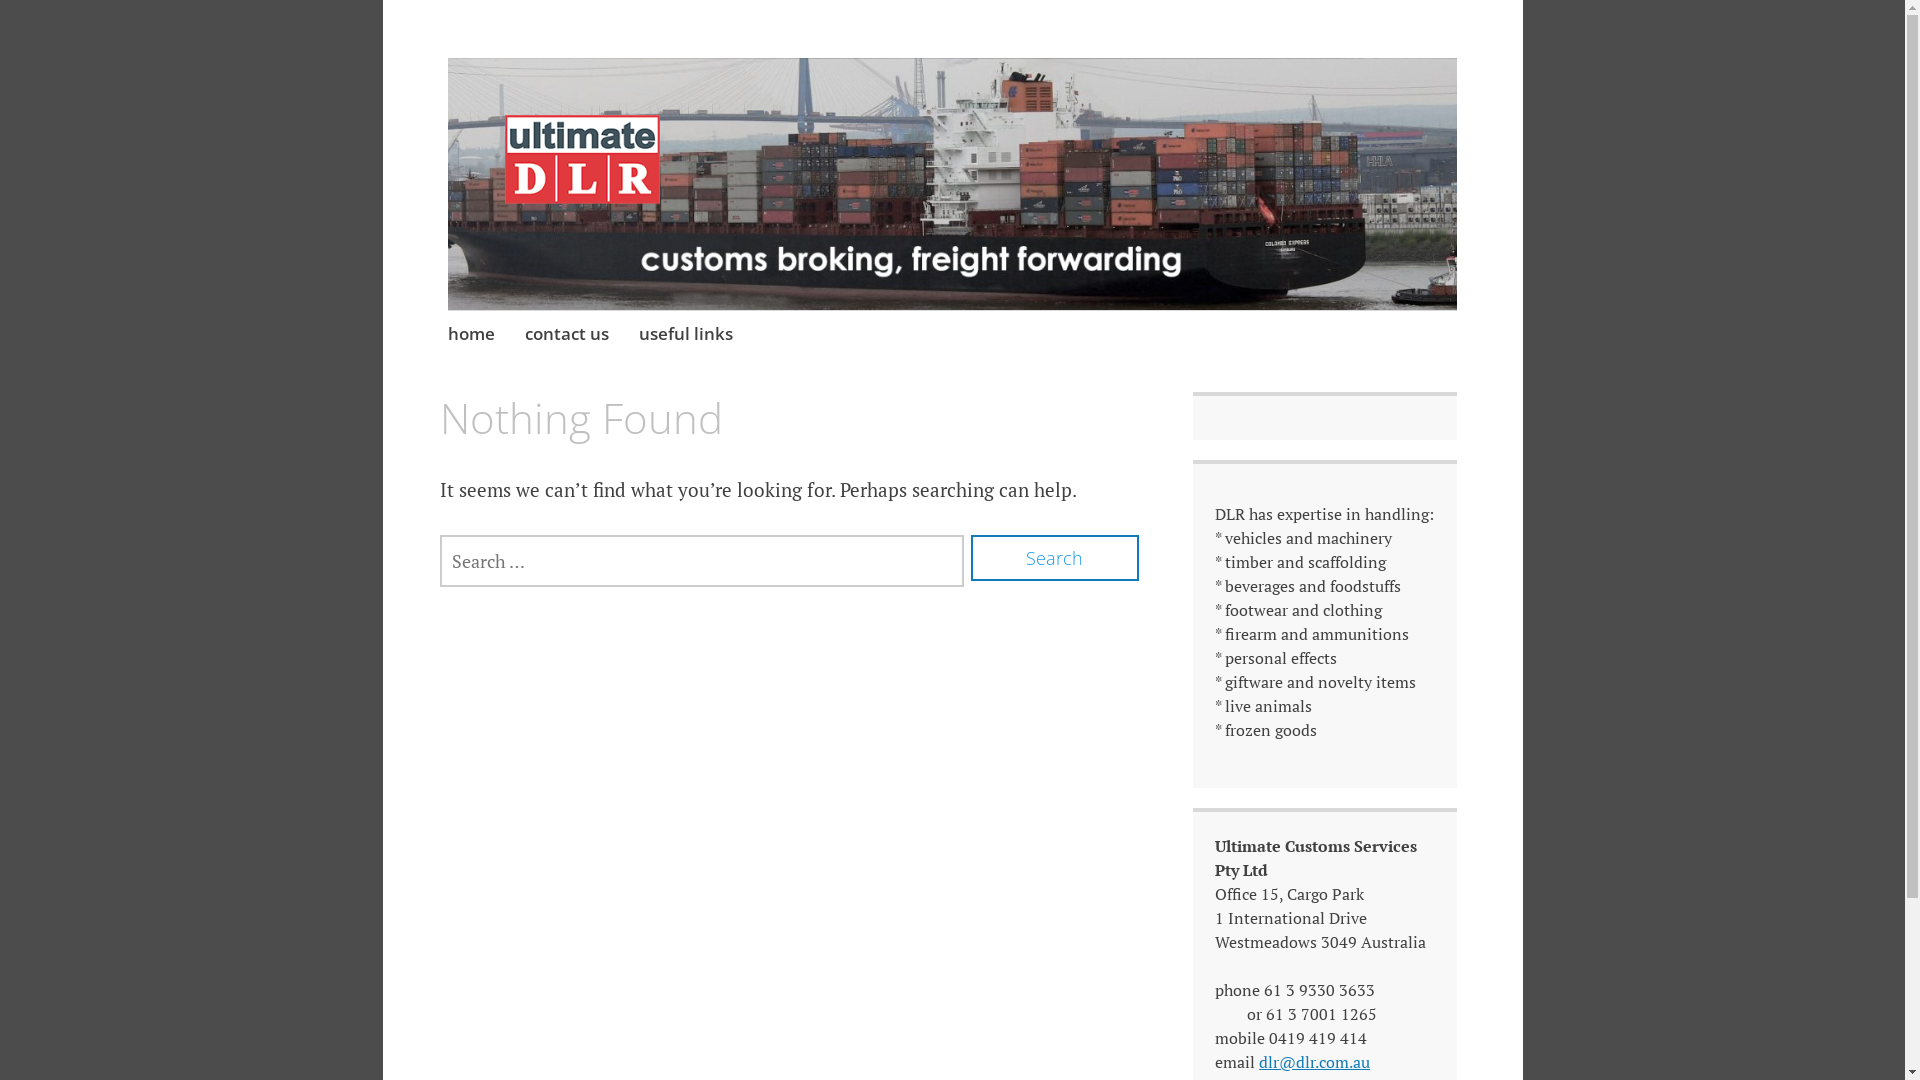 This screenshot has width=1920, height=1080. Describe the element at coordinates (1314, 1062) in the screenshot. I see `dlr@dlr.com.au` at that location.